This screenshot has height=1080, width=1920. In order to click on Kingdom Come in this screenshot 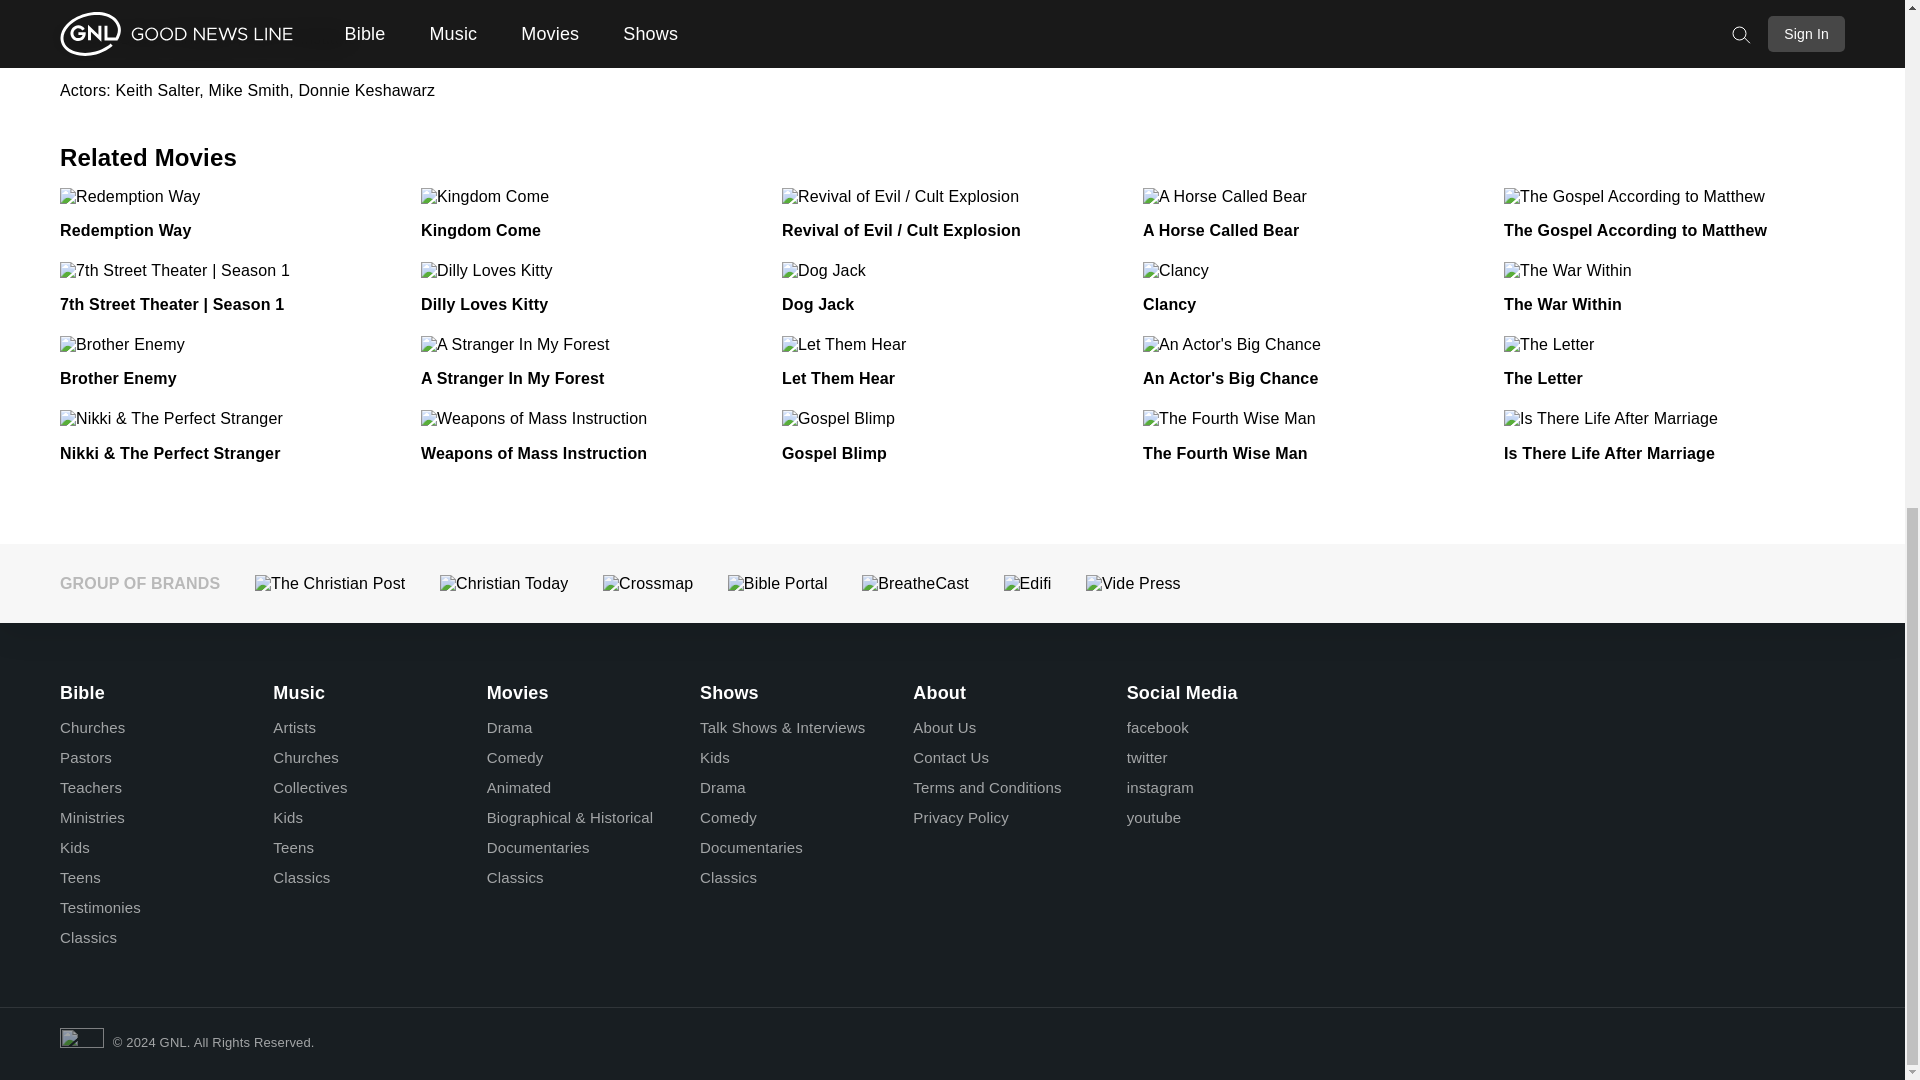, I will do `click(480, 230)`.